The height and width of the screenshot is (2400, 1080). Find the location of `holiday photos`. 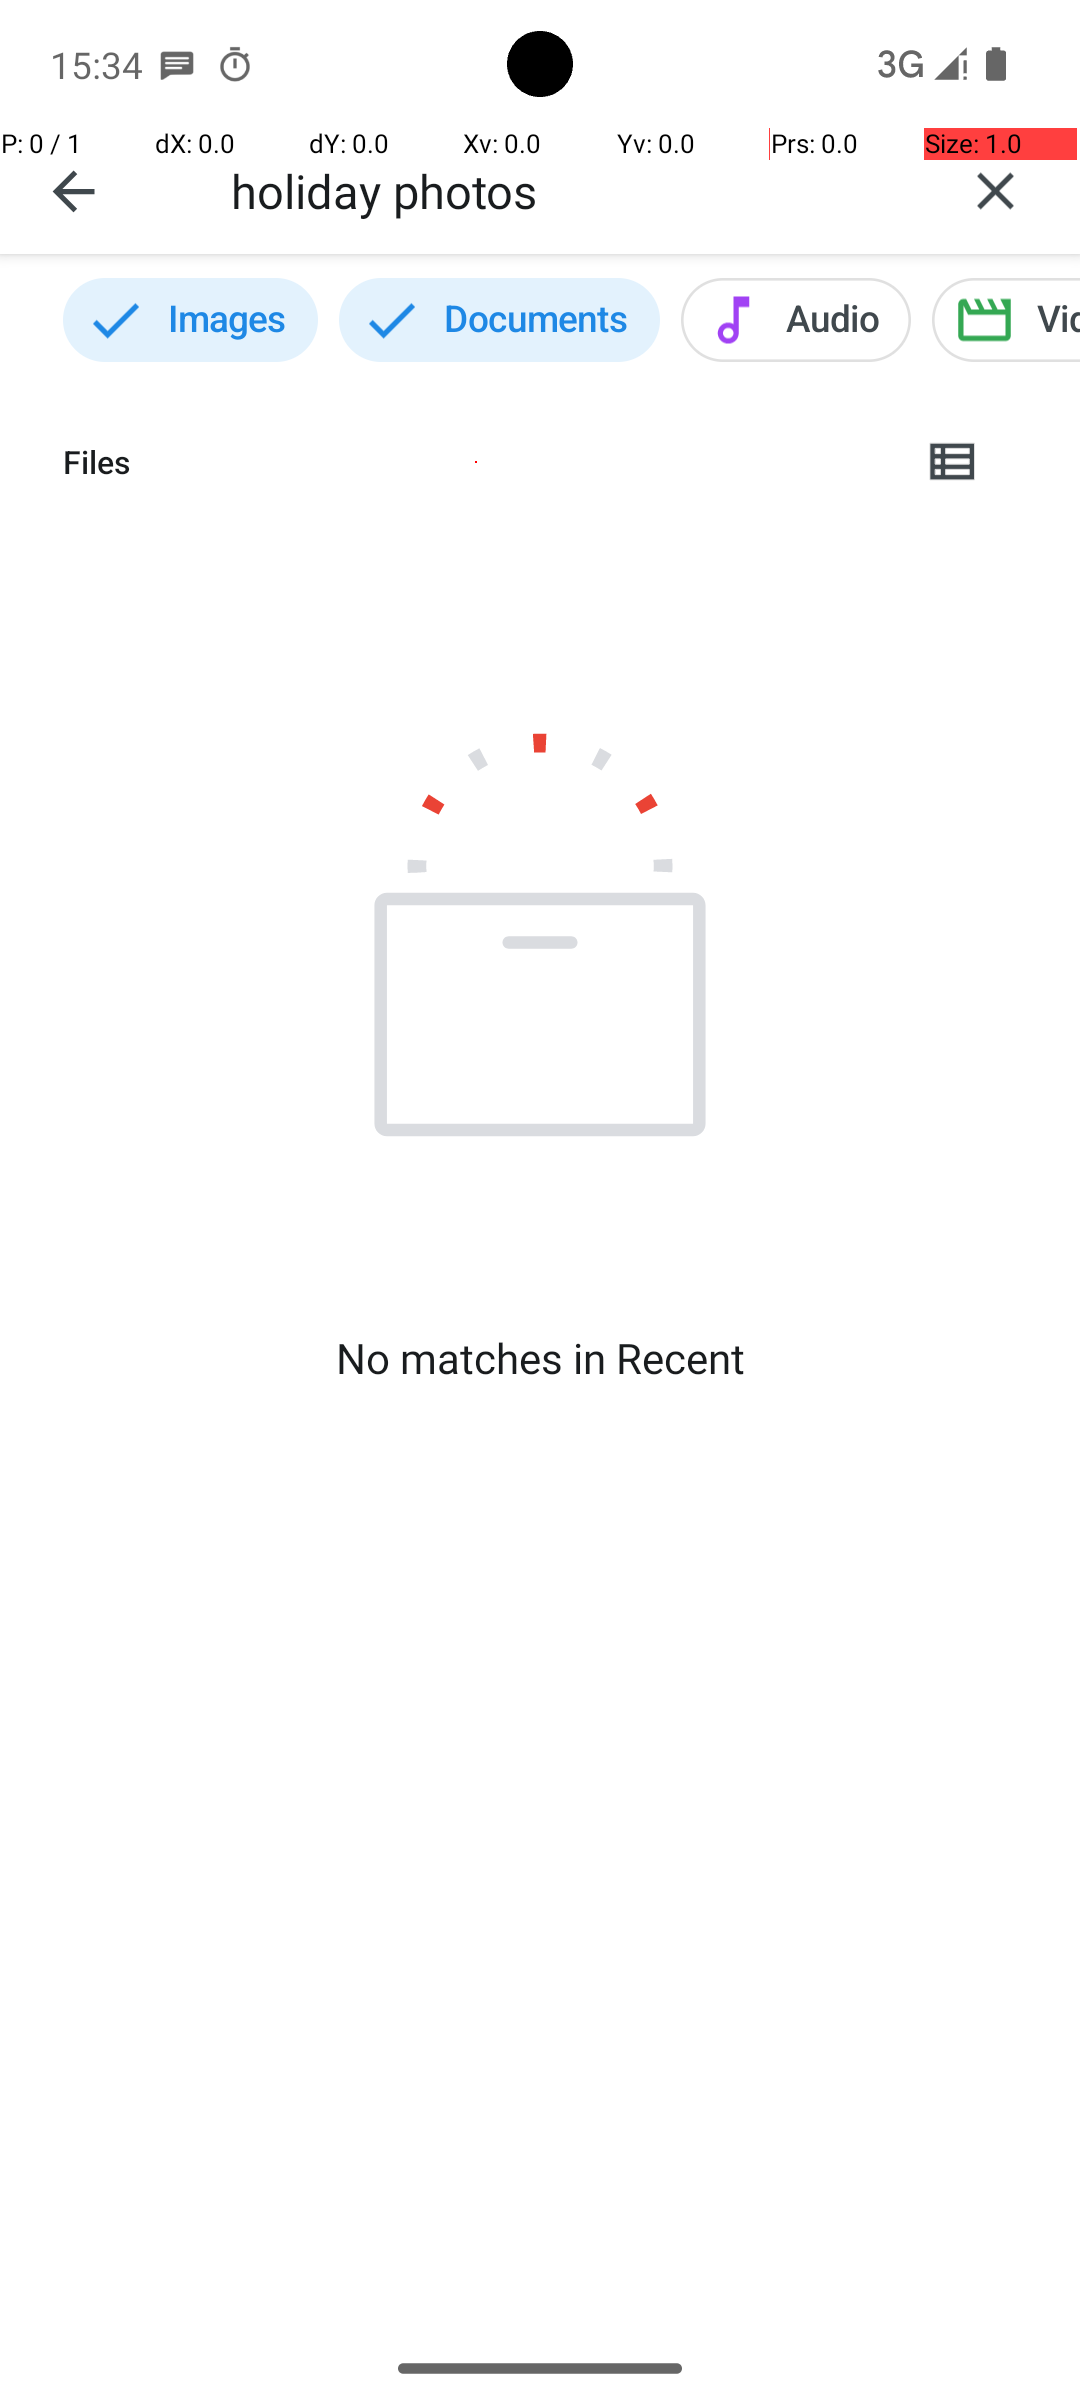

holiday photos is located at coordinates (571, 190).